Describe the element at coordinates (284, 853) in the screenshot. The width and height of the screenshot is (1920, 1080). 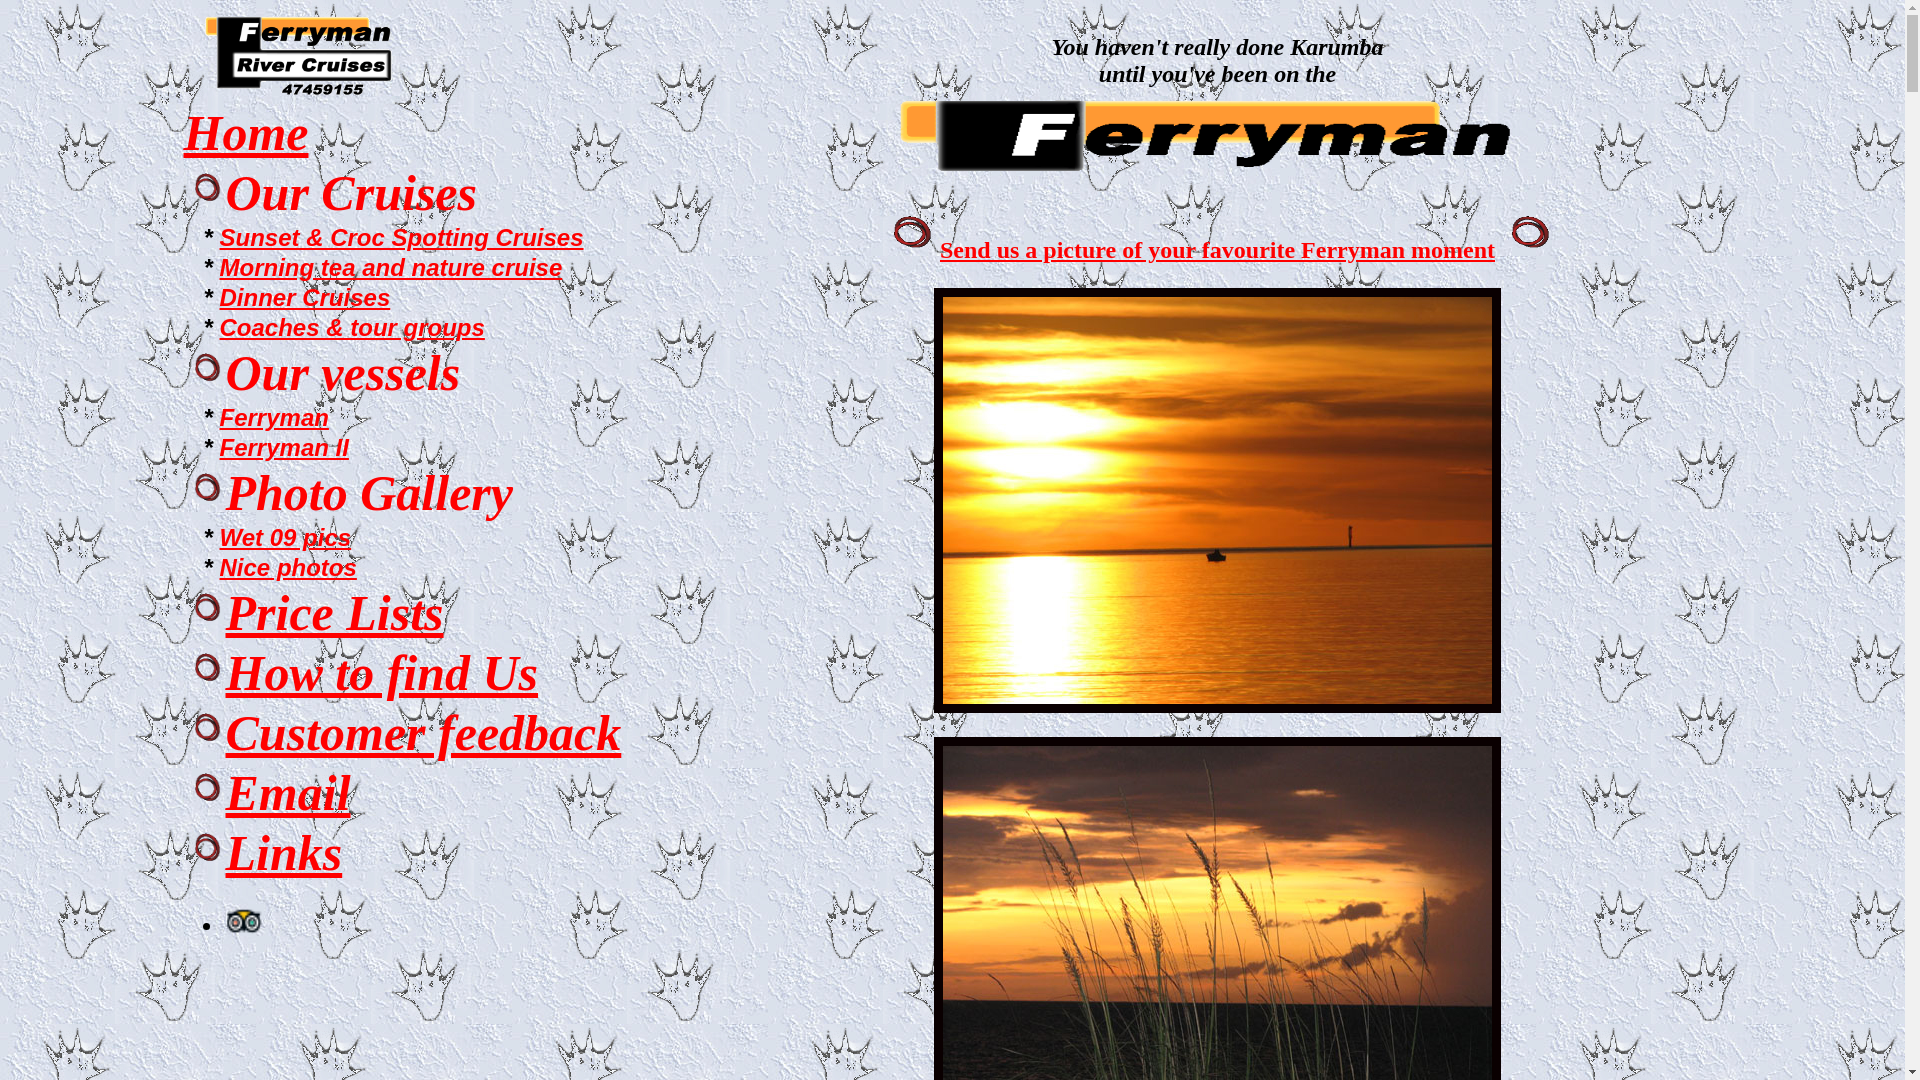
I see `Links` at that location.